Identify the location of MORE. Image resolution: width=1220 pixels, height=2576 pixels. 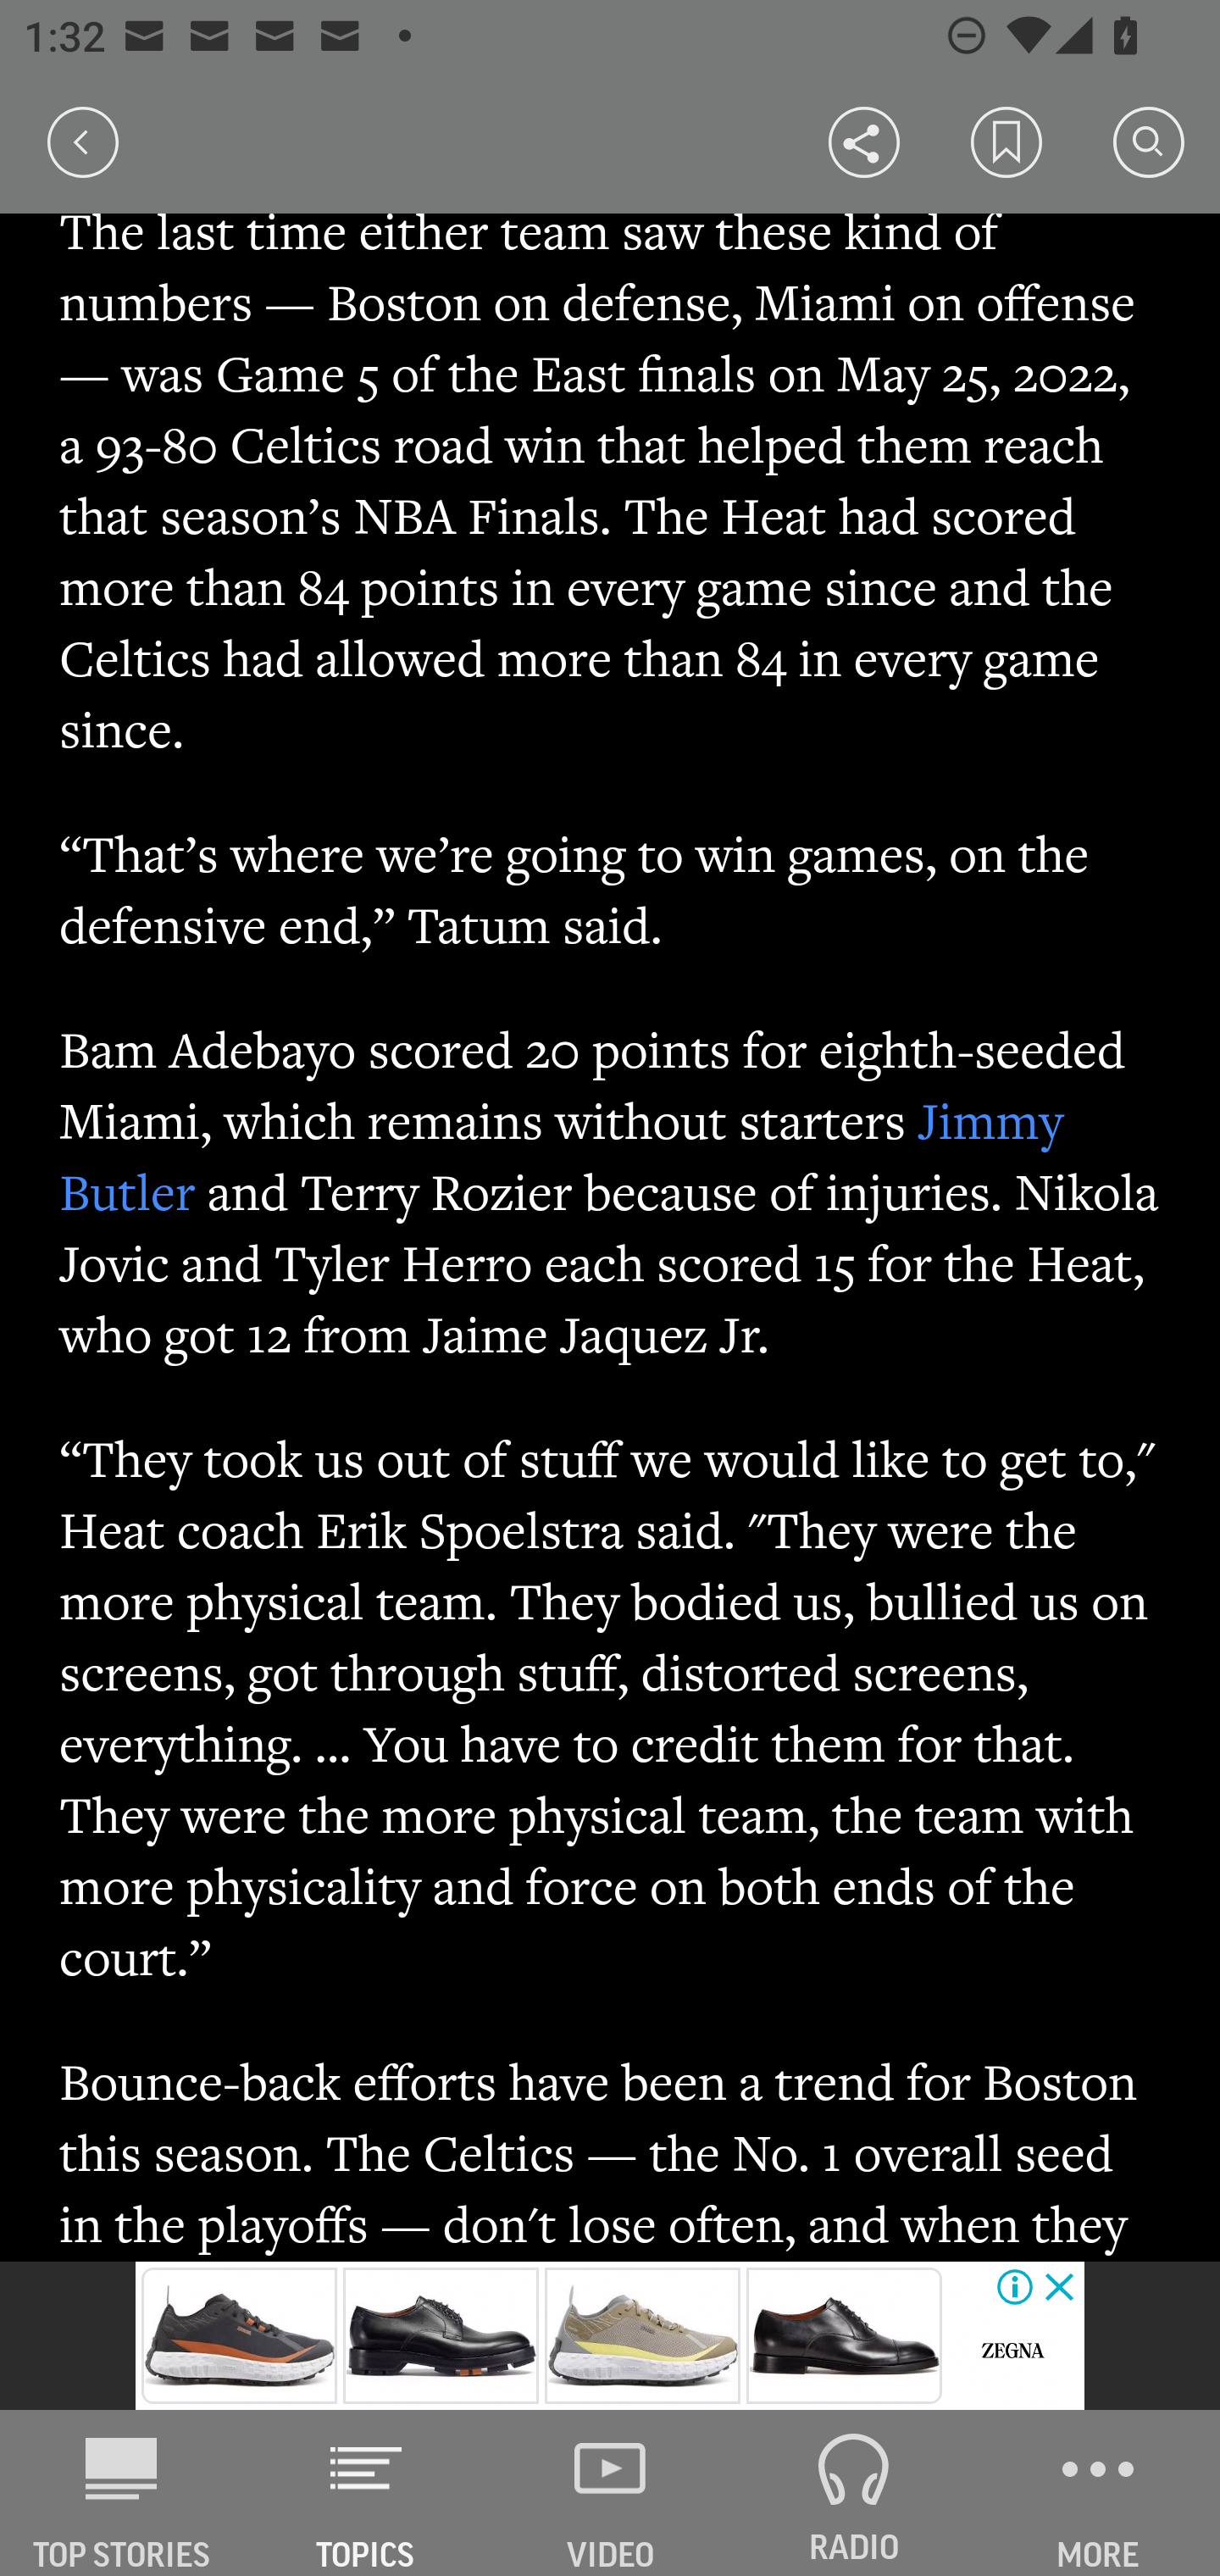
(1098, 2493).